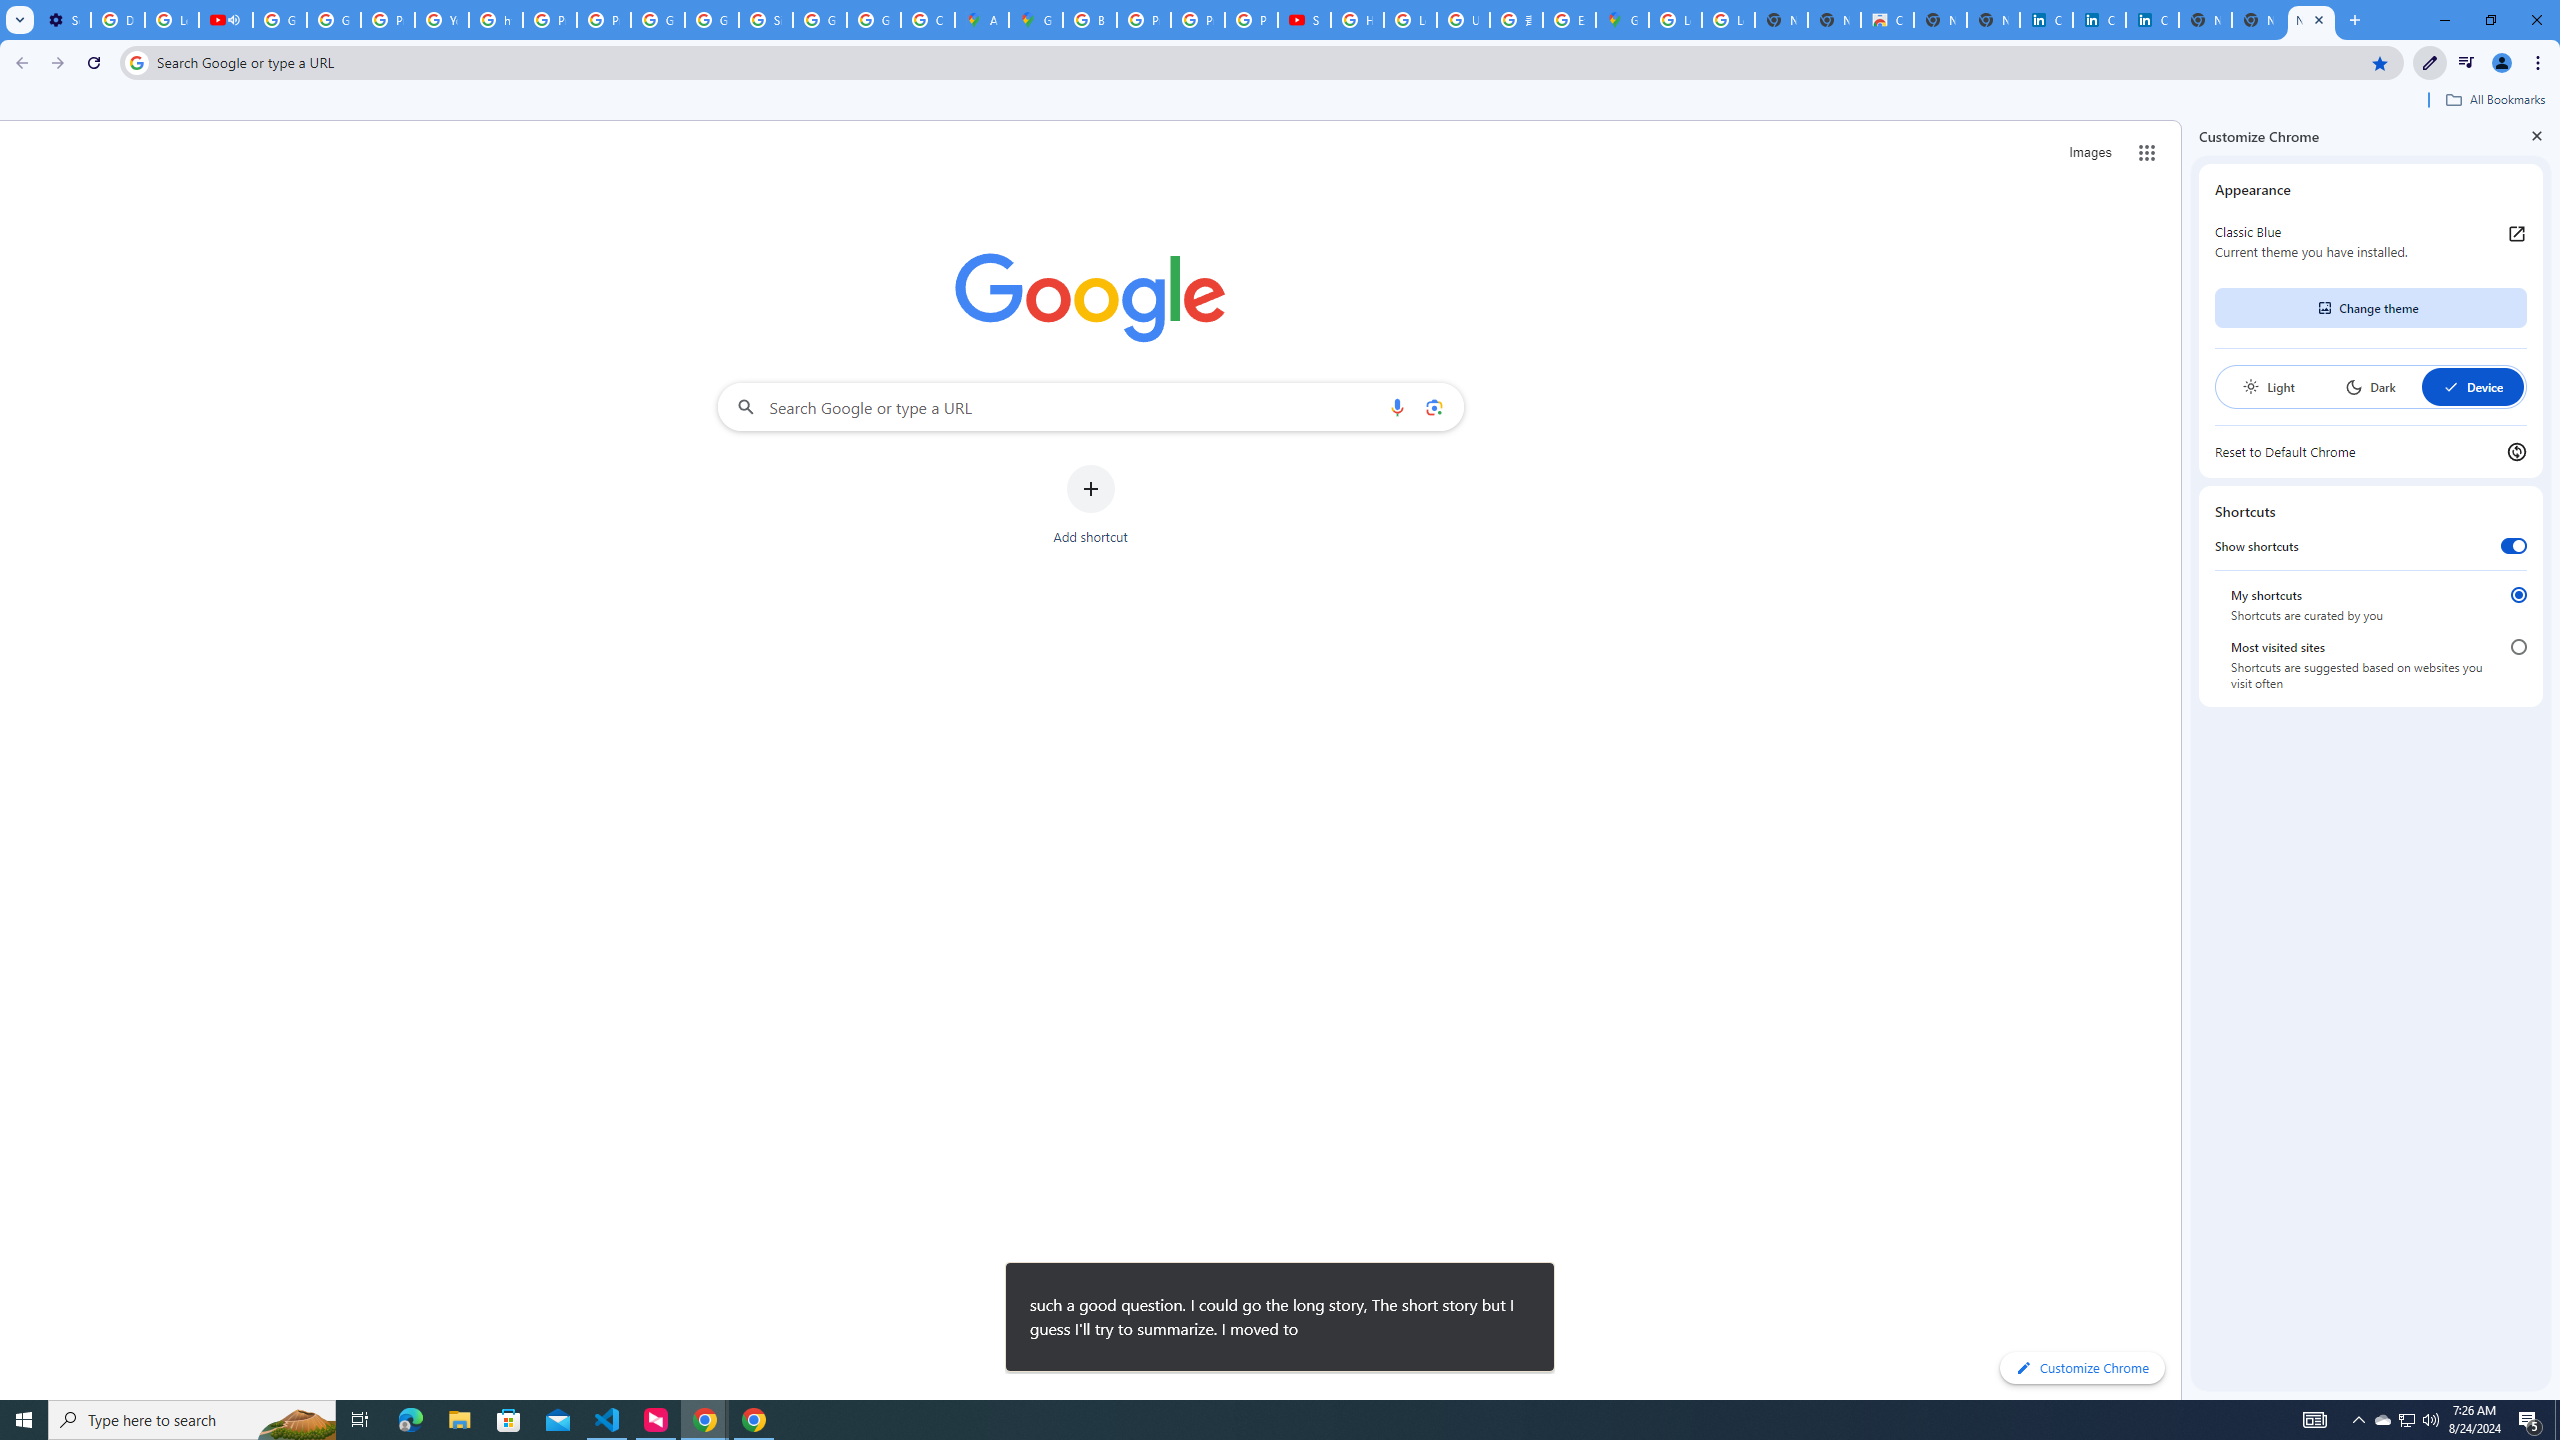  What do you see at coordinates (1090, 406) in the screenshot?
I see `Search Google or type a URL` at bounding box center [1090, 406].